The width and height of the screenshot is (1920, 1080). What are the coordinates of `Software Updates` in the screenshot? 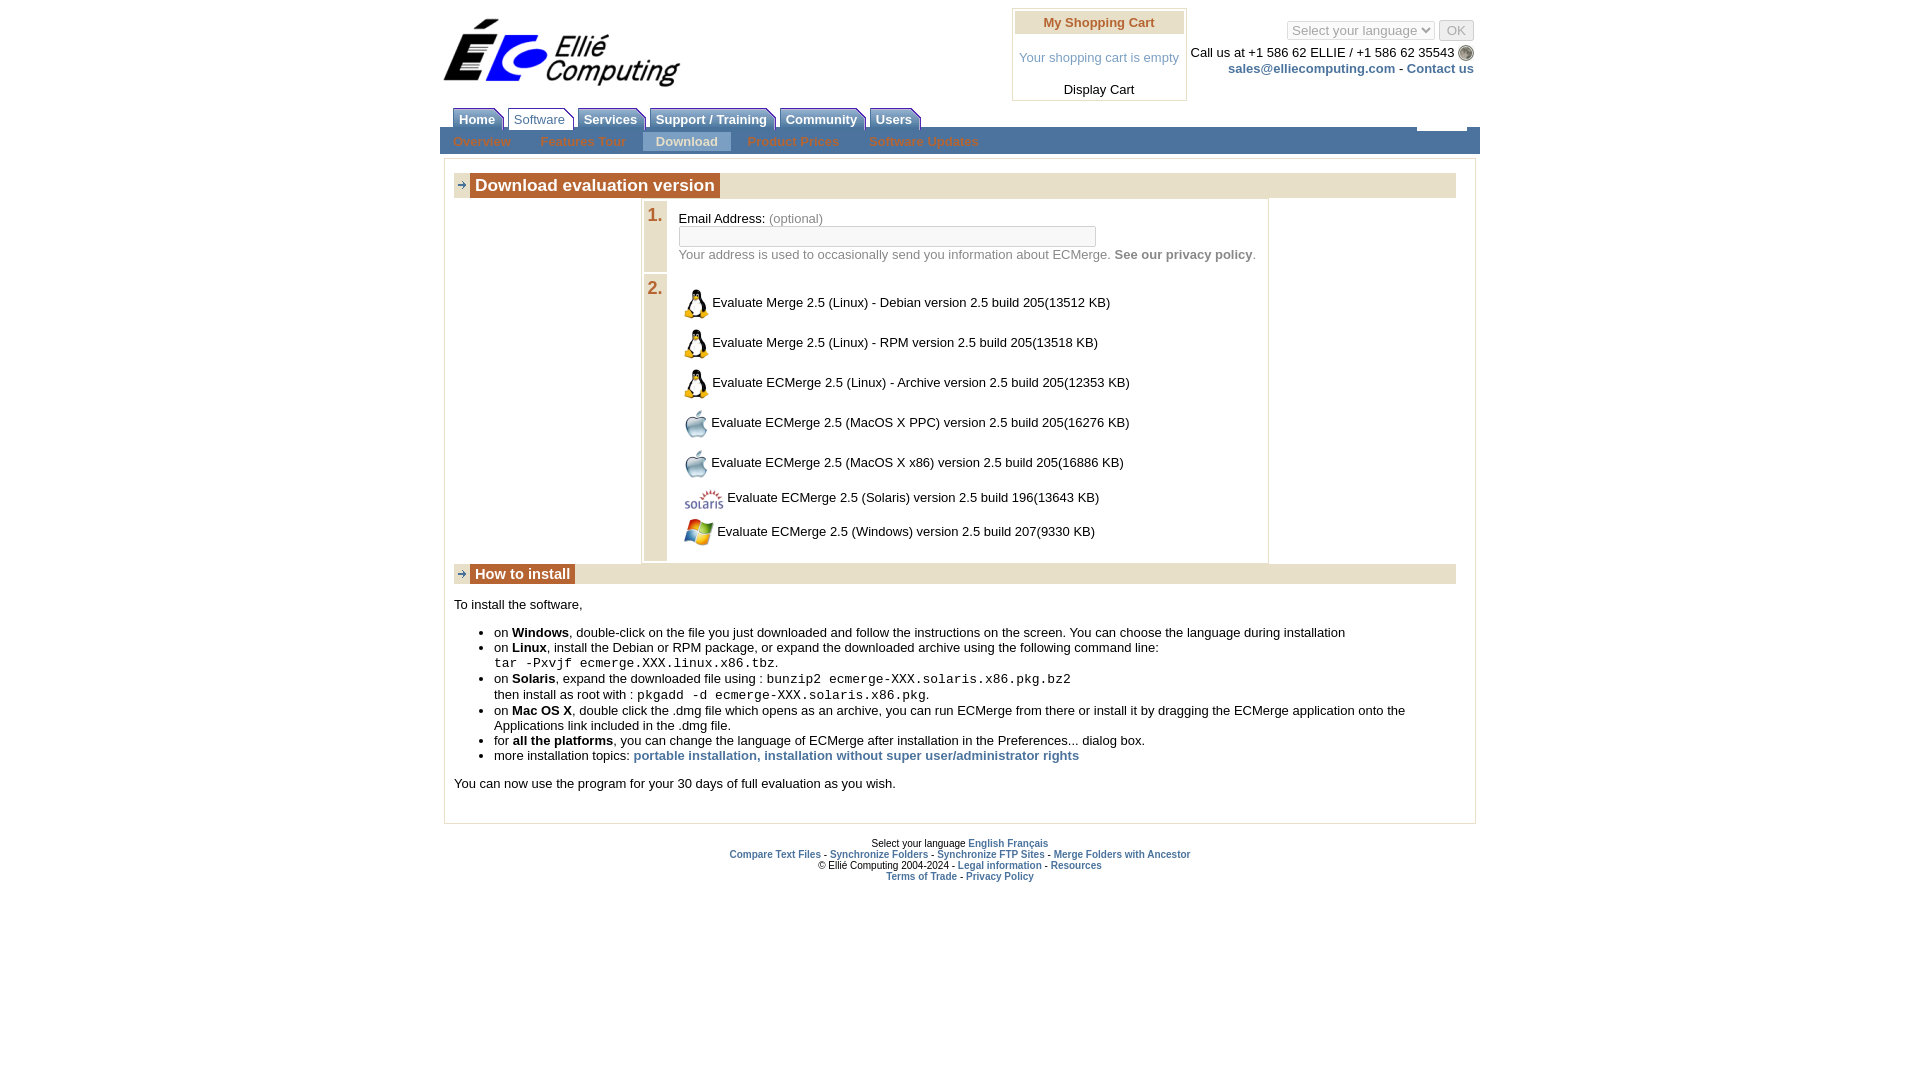 It's located at (924, 141).